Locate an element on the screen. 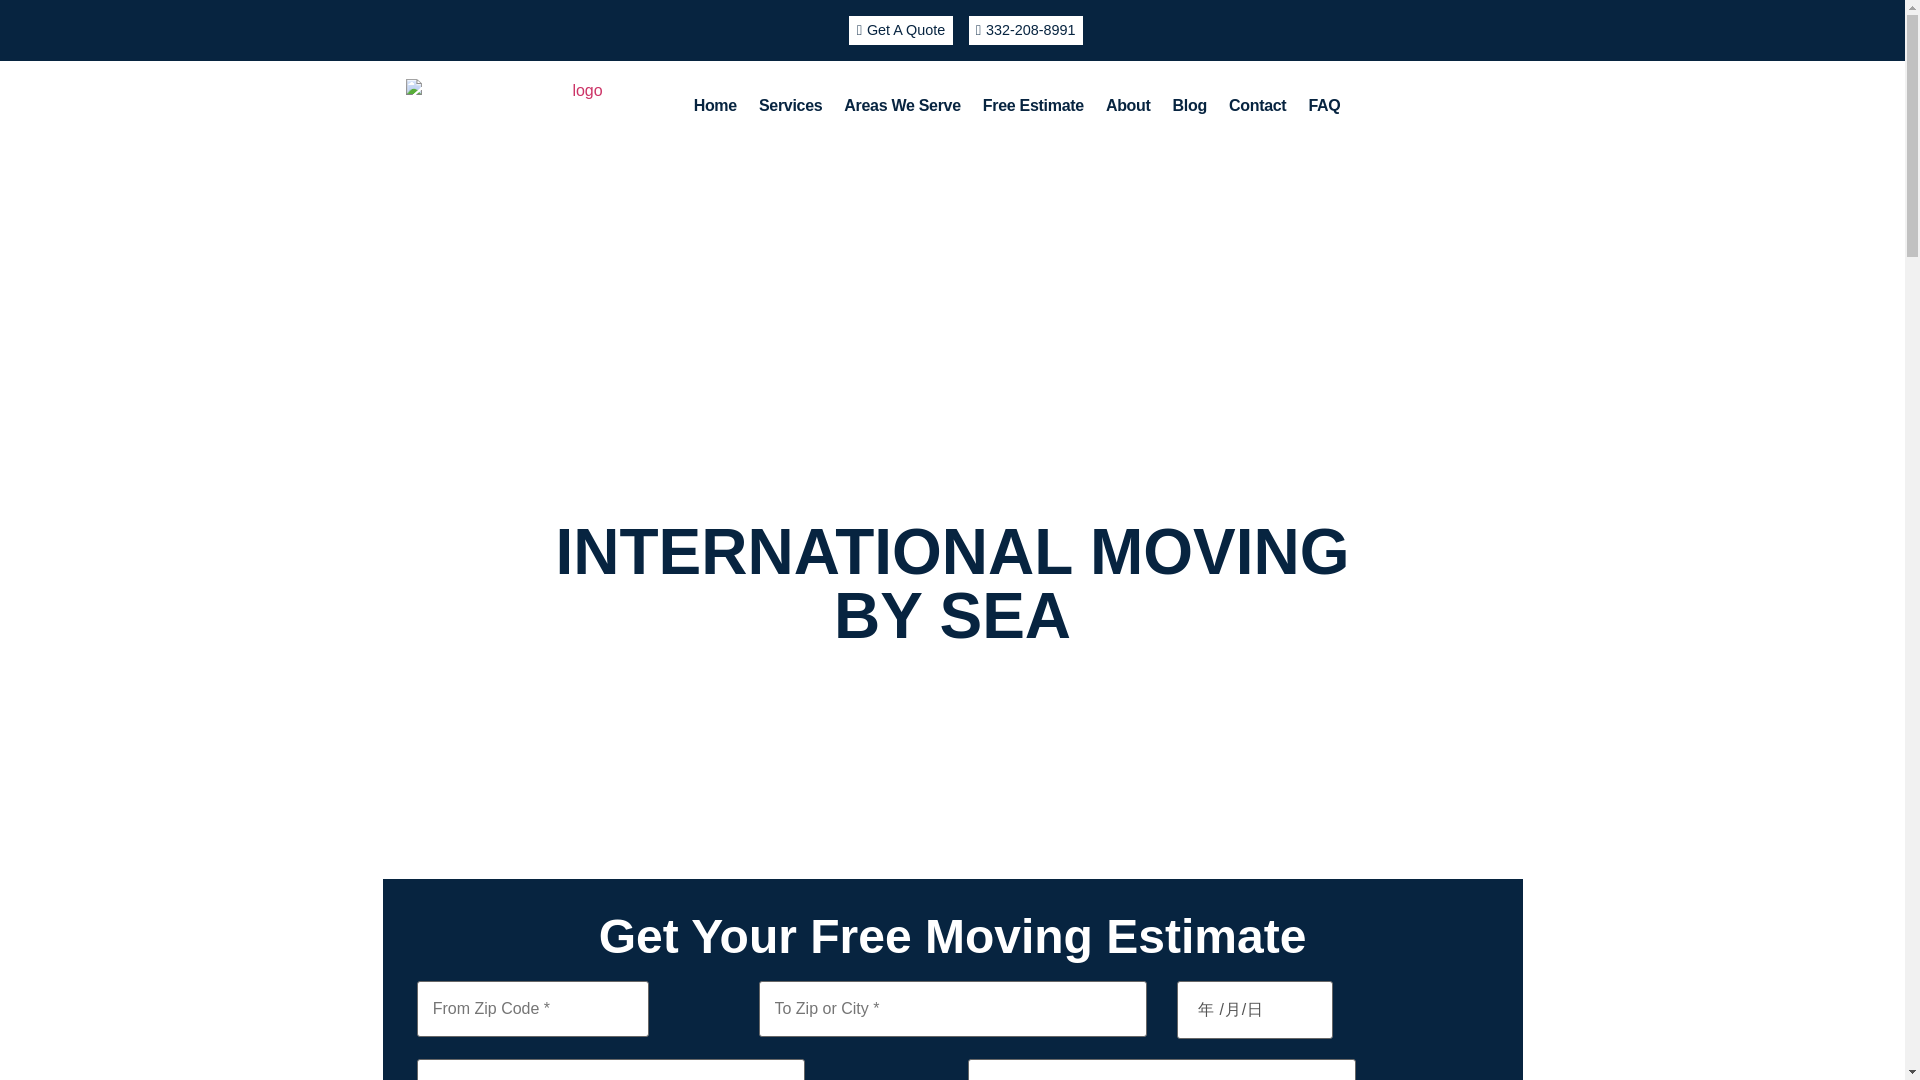  About is located at coordinates (1128, 105).